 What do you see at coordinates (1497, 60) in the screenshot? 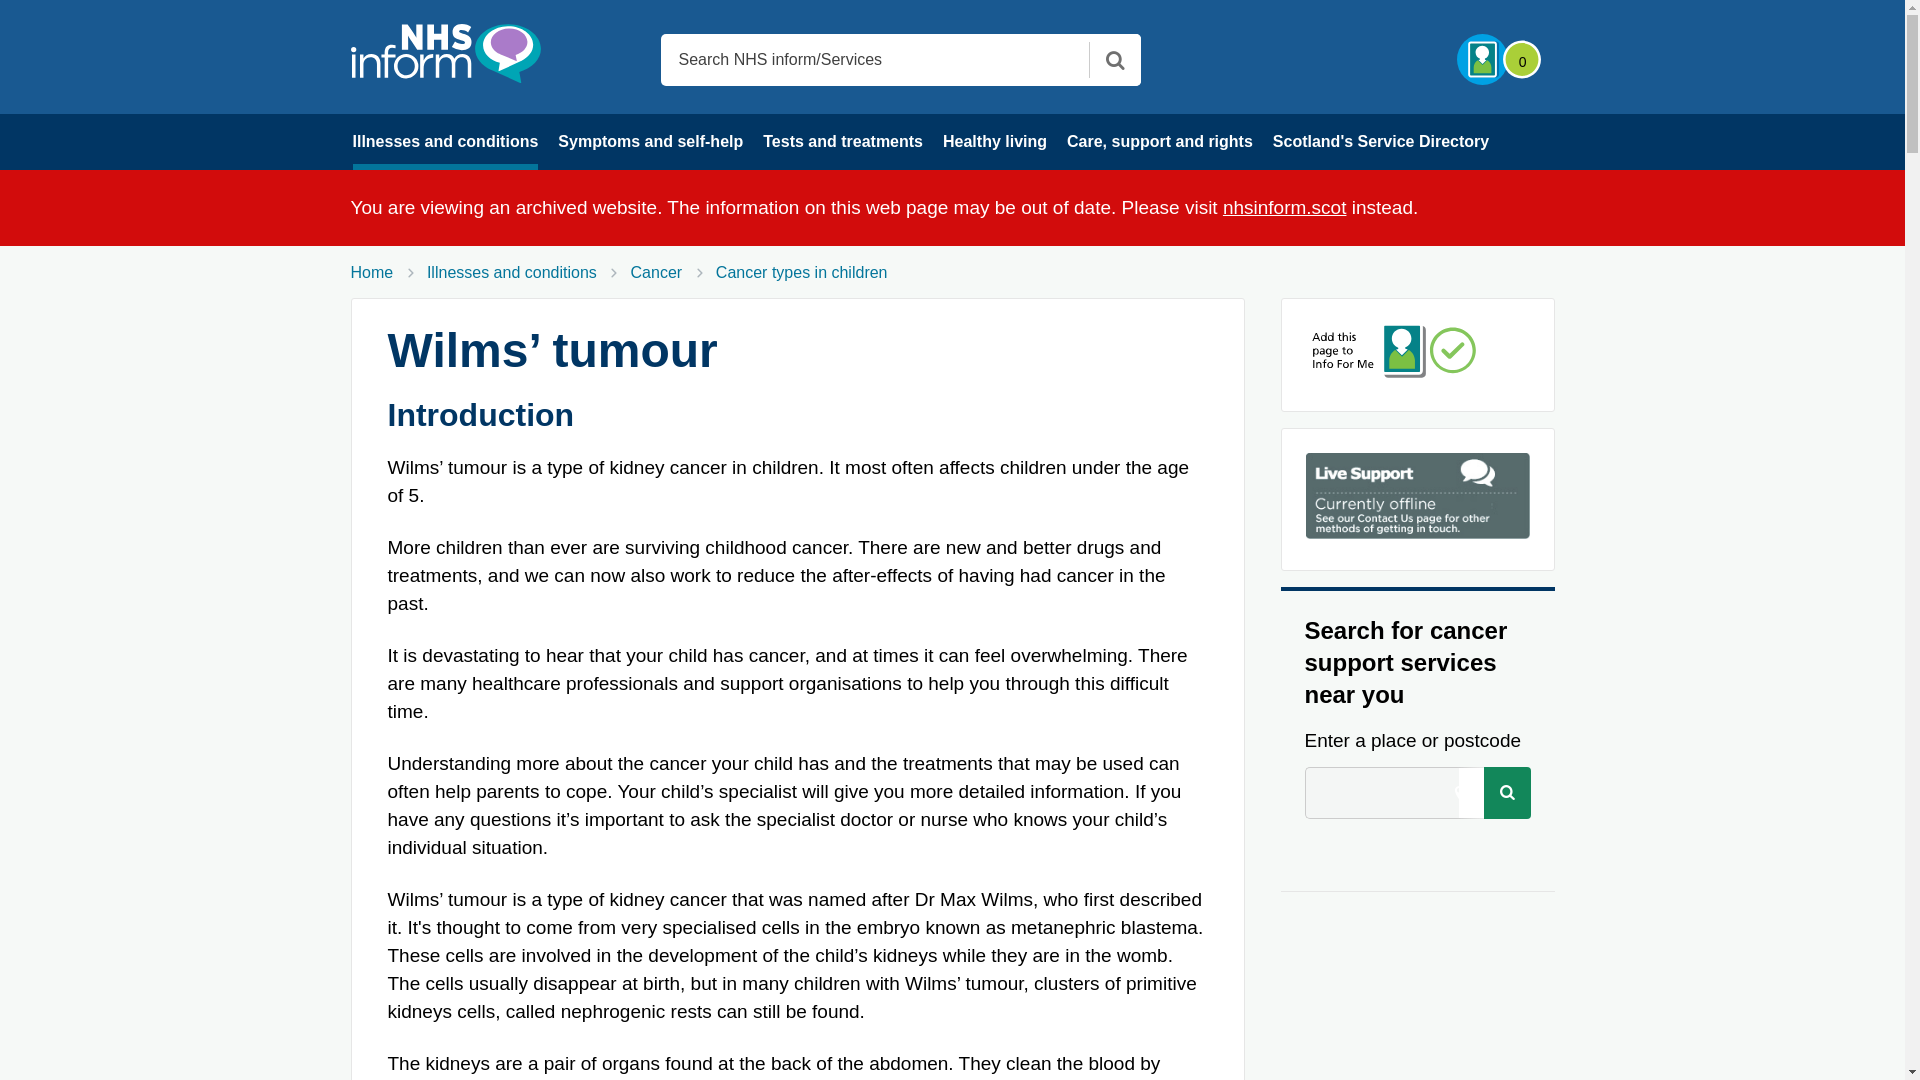
I see `0` at bounding box center [1497, 60].